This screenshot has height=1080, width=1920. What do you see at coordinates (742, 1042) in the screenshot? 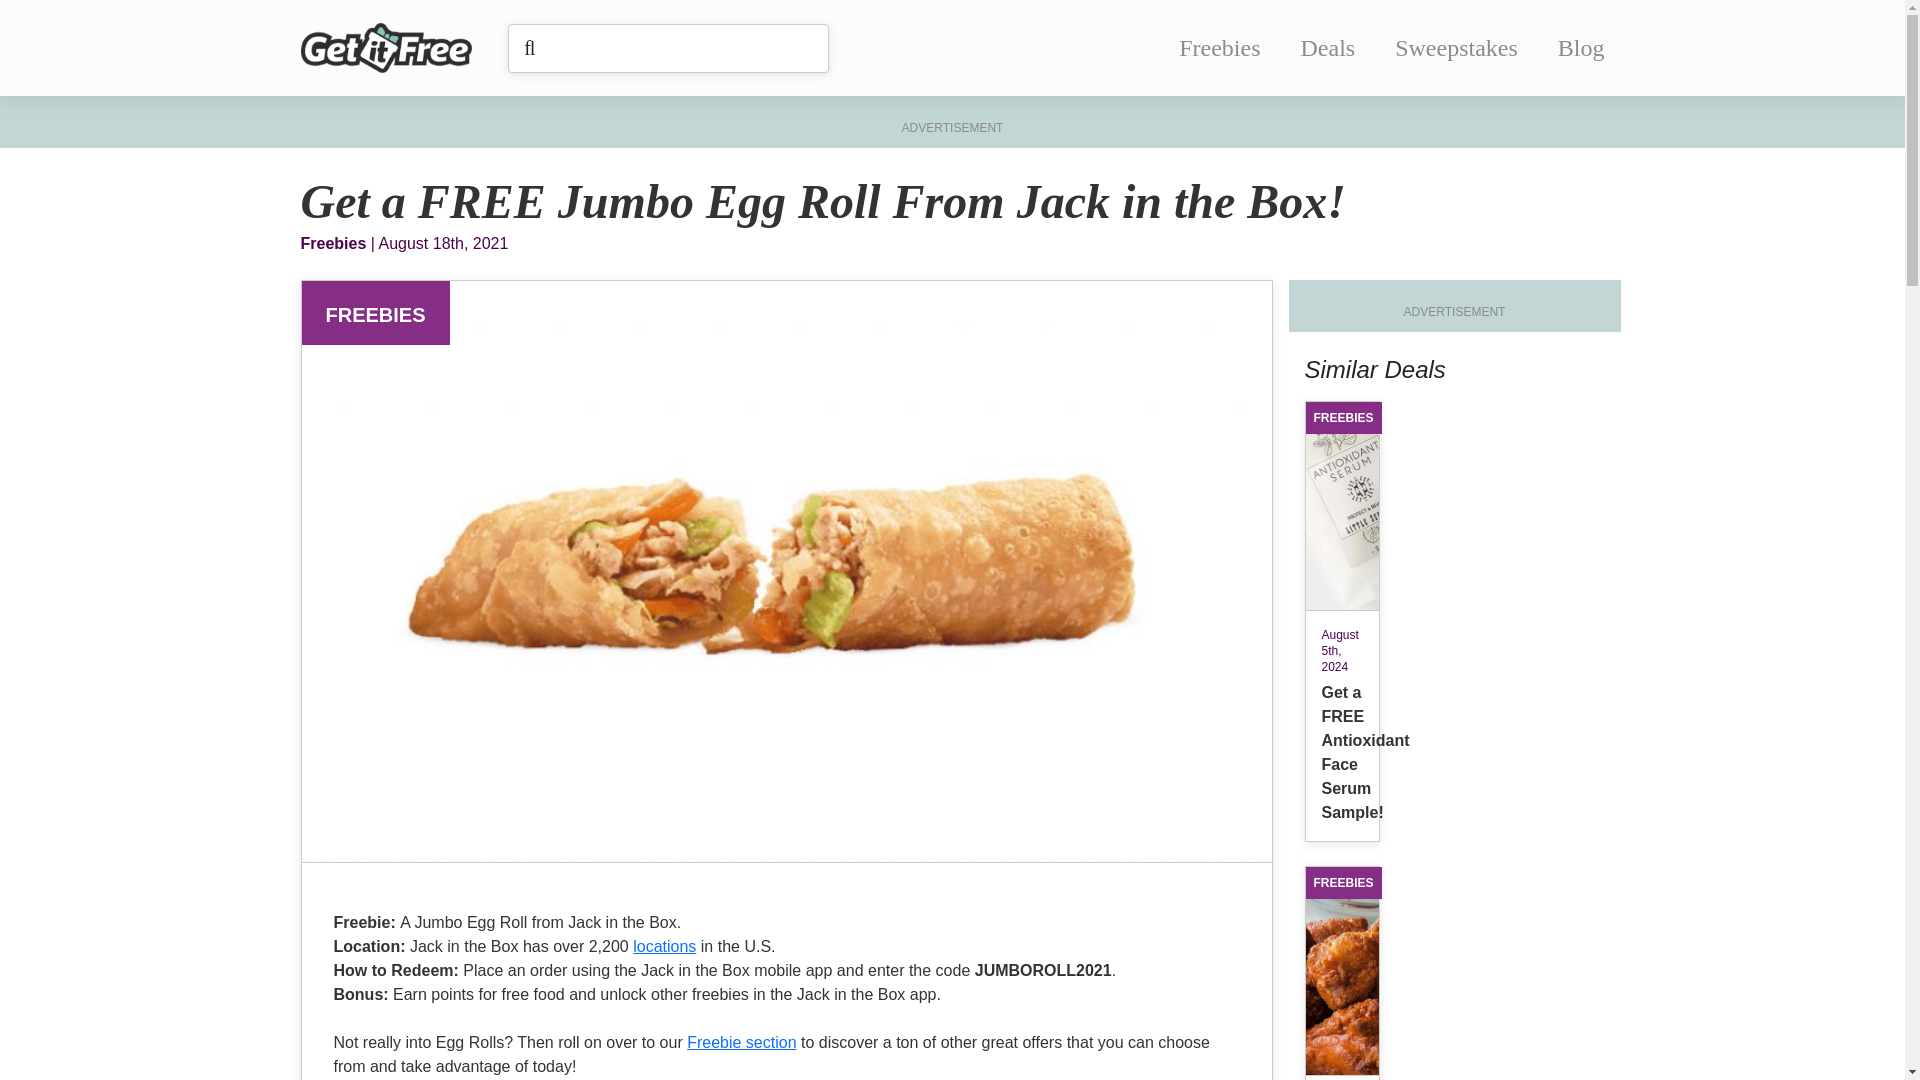
I see `Freebie section` at bounding box center [742, 1042].